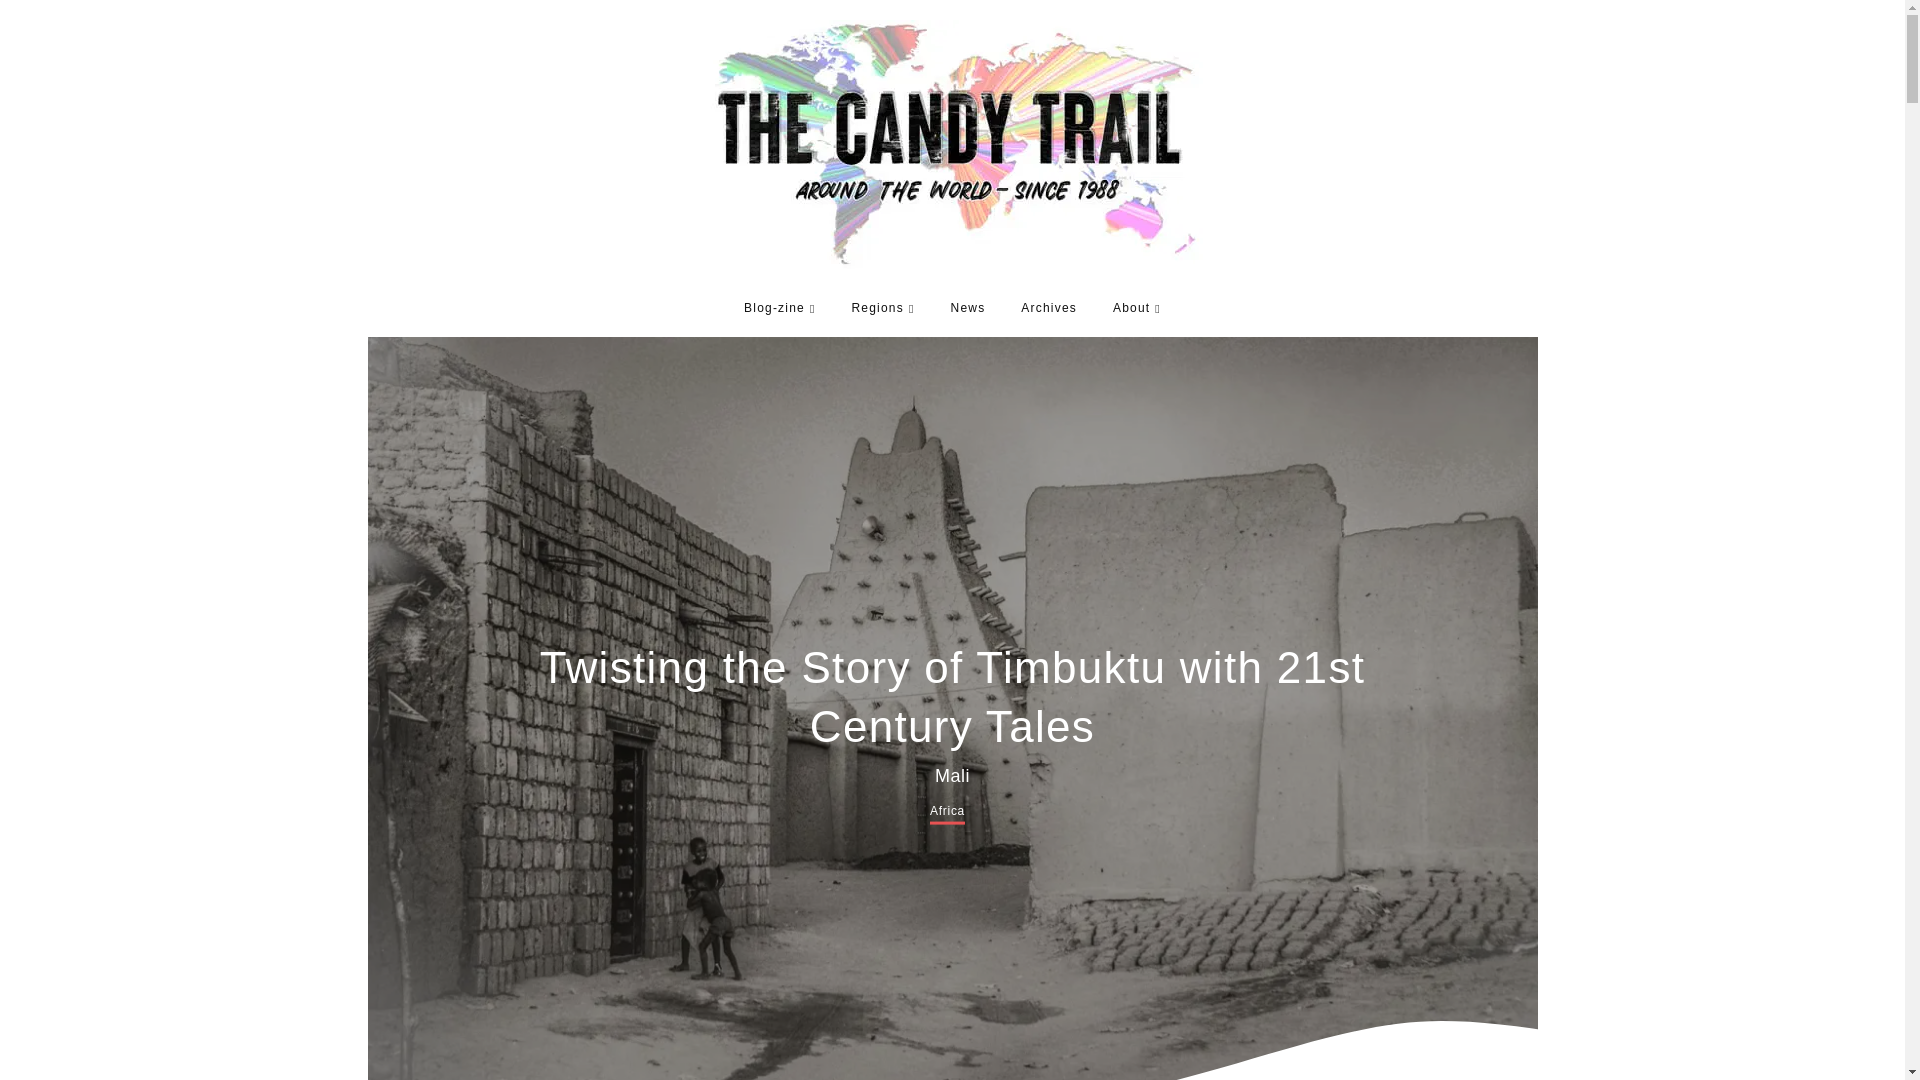  I want to click on News, so click(968, 308).